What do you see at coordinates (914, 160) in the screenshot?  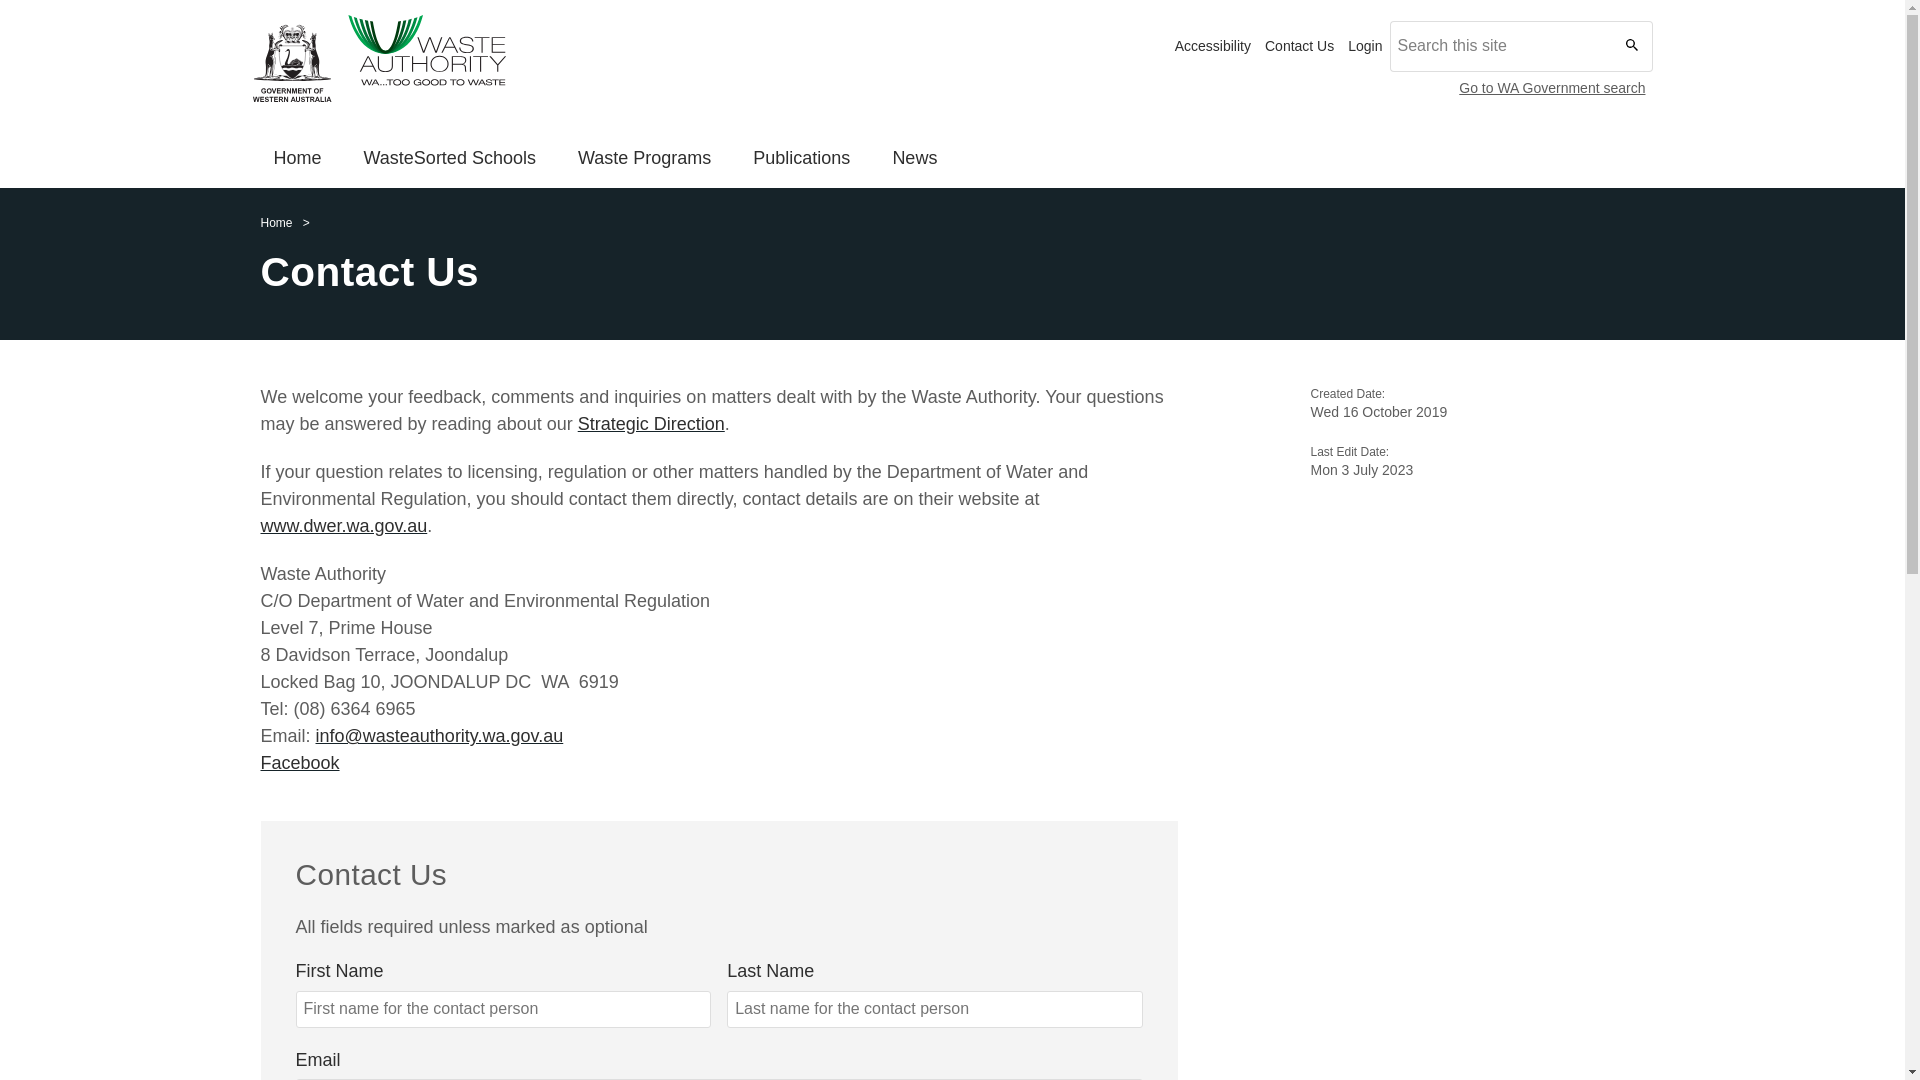 I see `News` at bounding box center [914, 160].